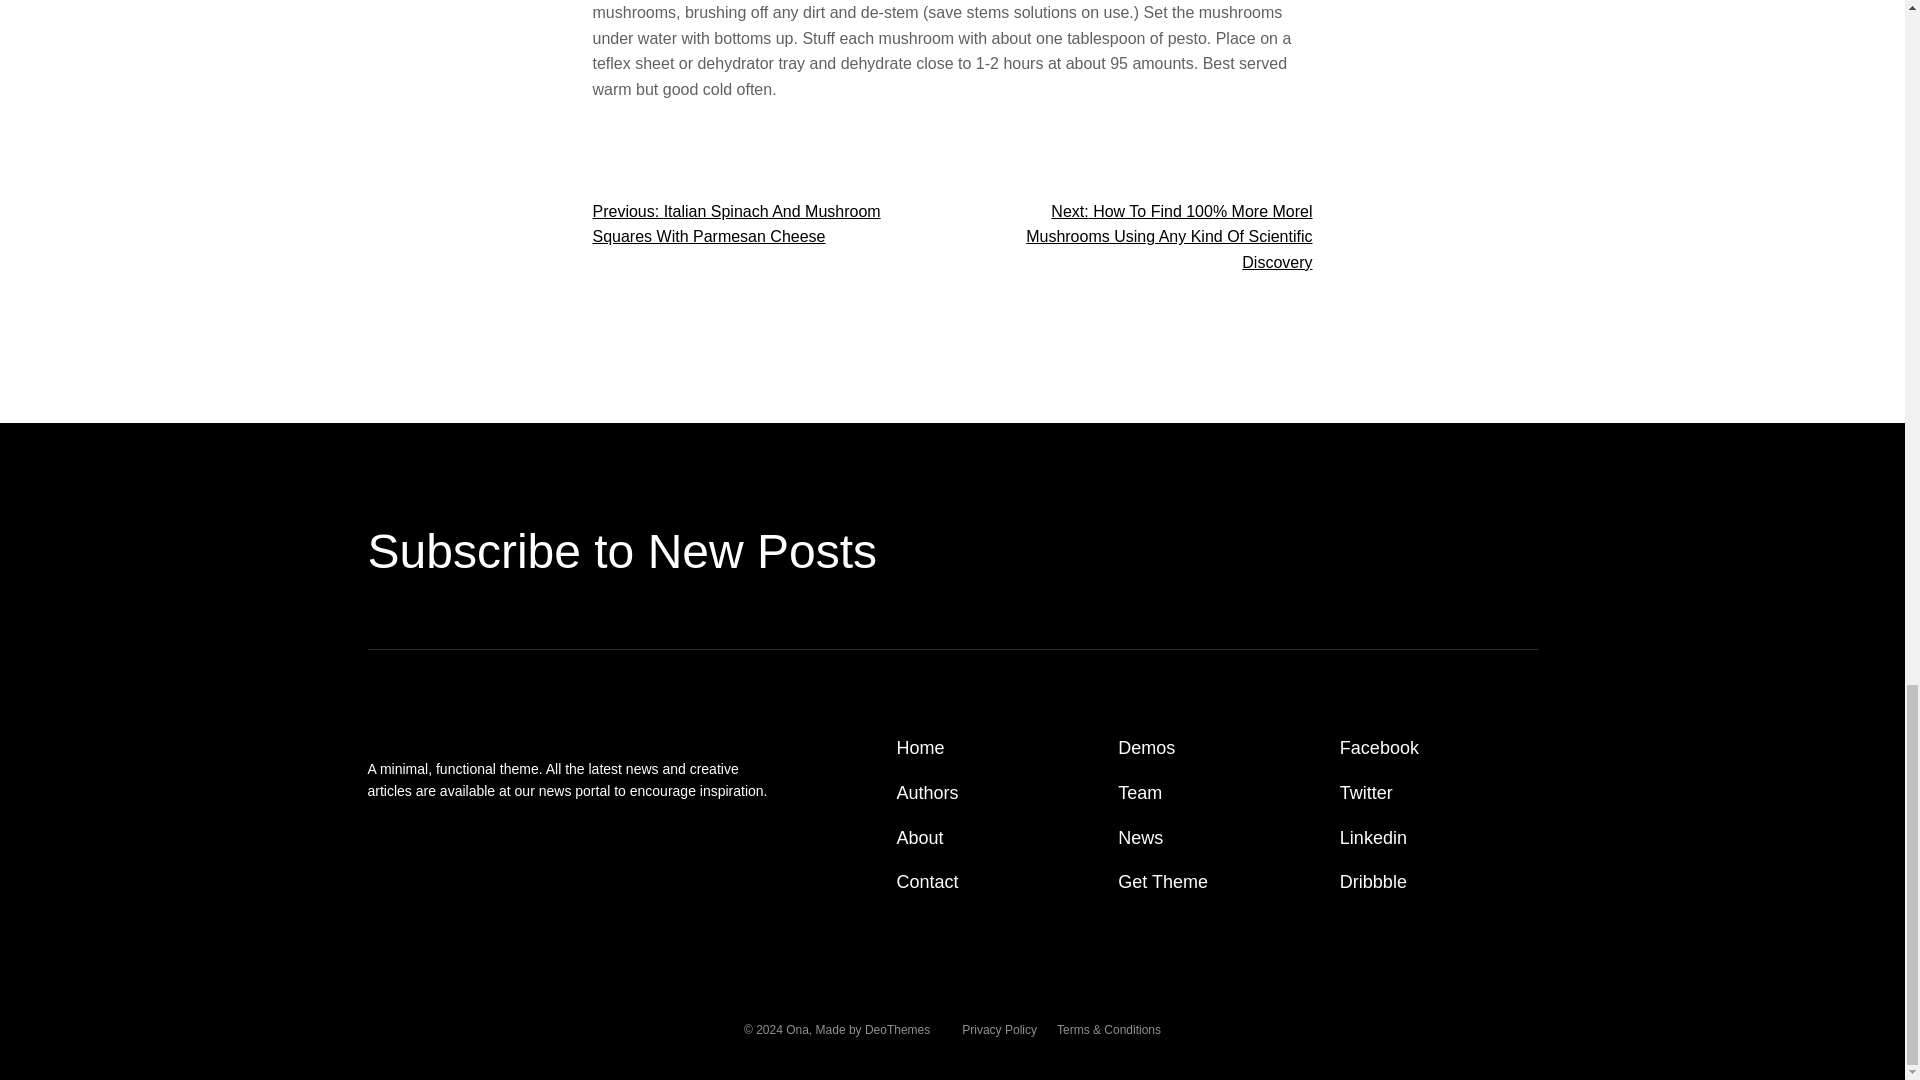 Image resolution: width=1920 pixels, height=1080 pixels. Describe the element at coordinates (1374, 838) in the screenshot. I see `Linkedin` at that location.